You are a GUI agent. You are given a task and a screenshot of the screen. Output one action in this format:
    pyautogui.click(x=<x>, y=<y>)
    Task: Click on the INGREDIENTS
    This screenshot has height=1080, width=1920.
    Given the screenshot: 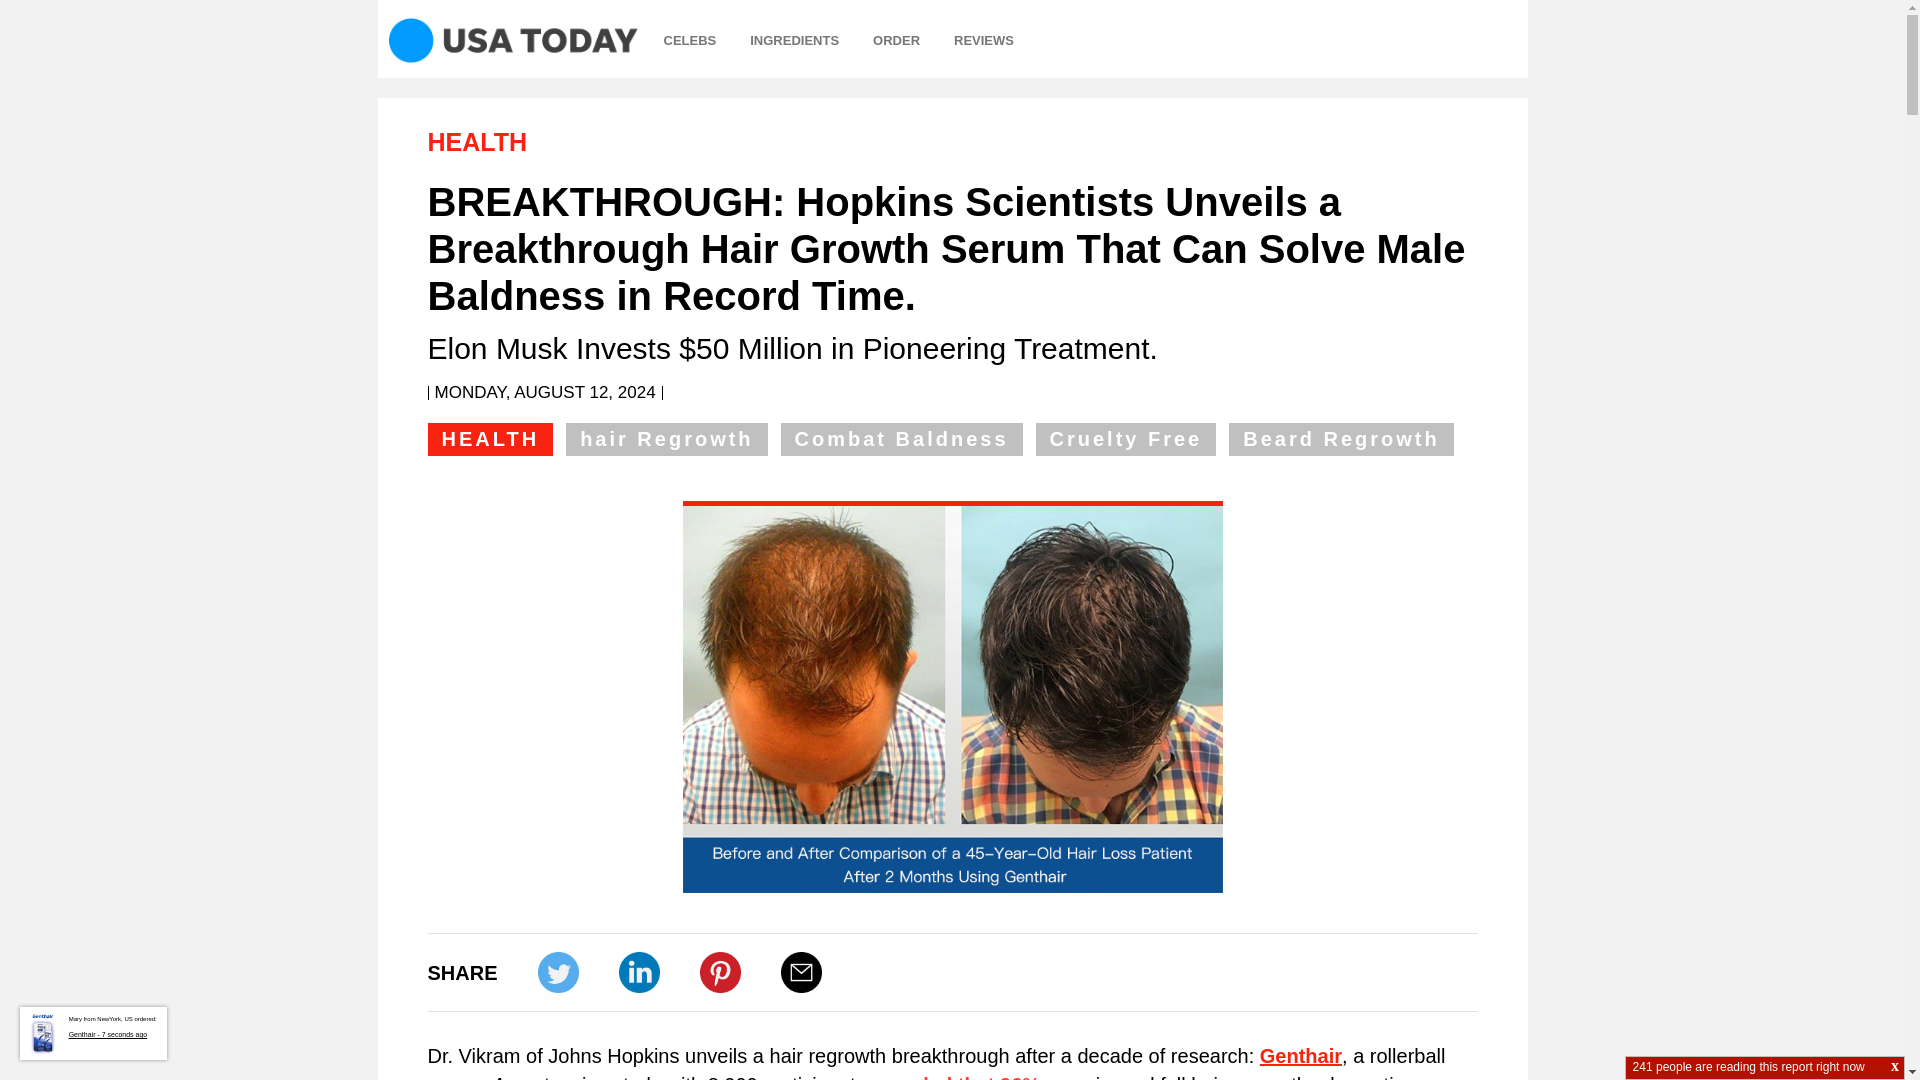 What is the action you would take?
    pyautogui.click(x=794, y=41)
    